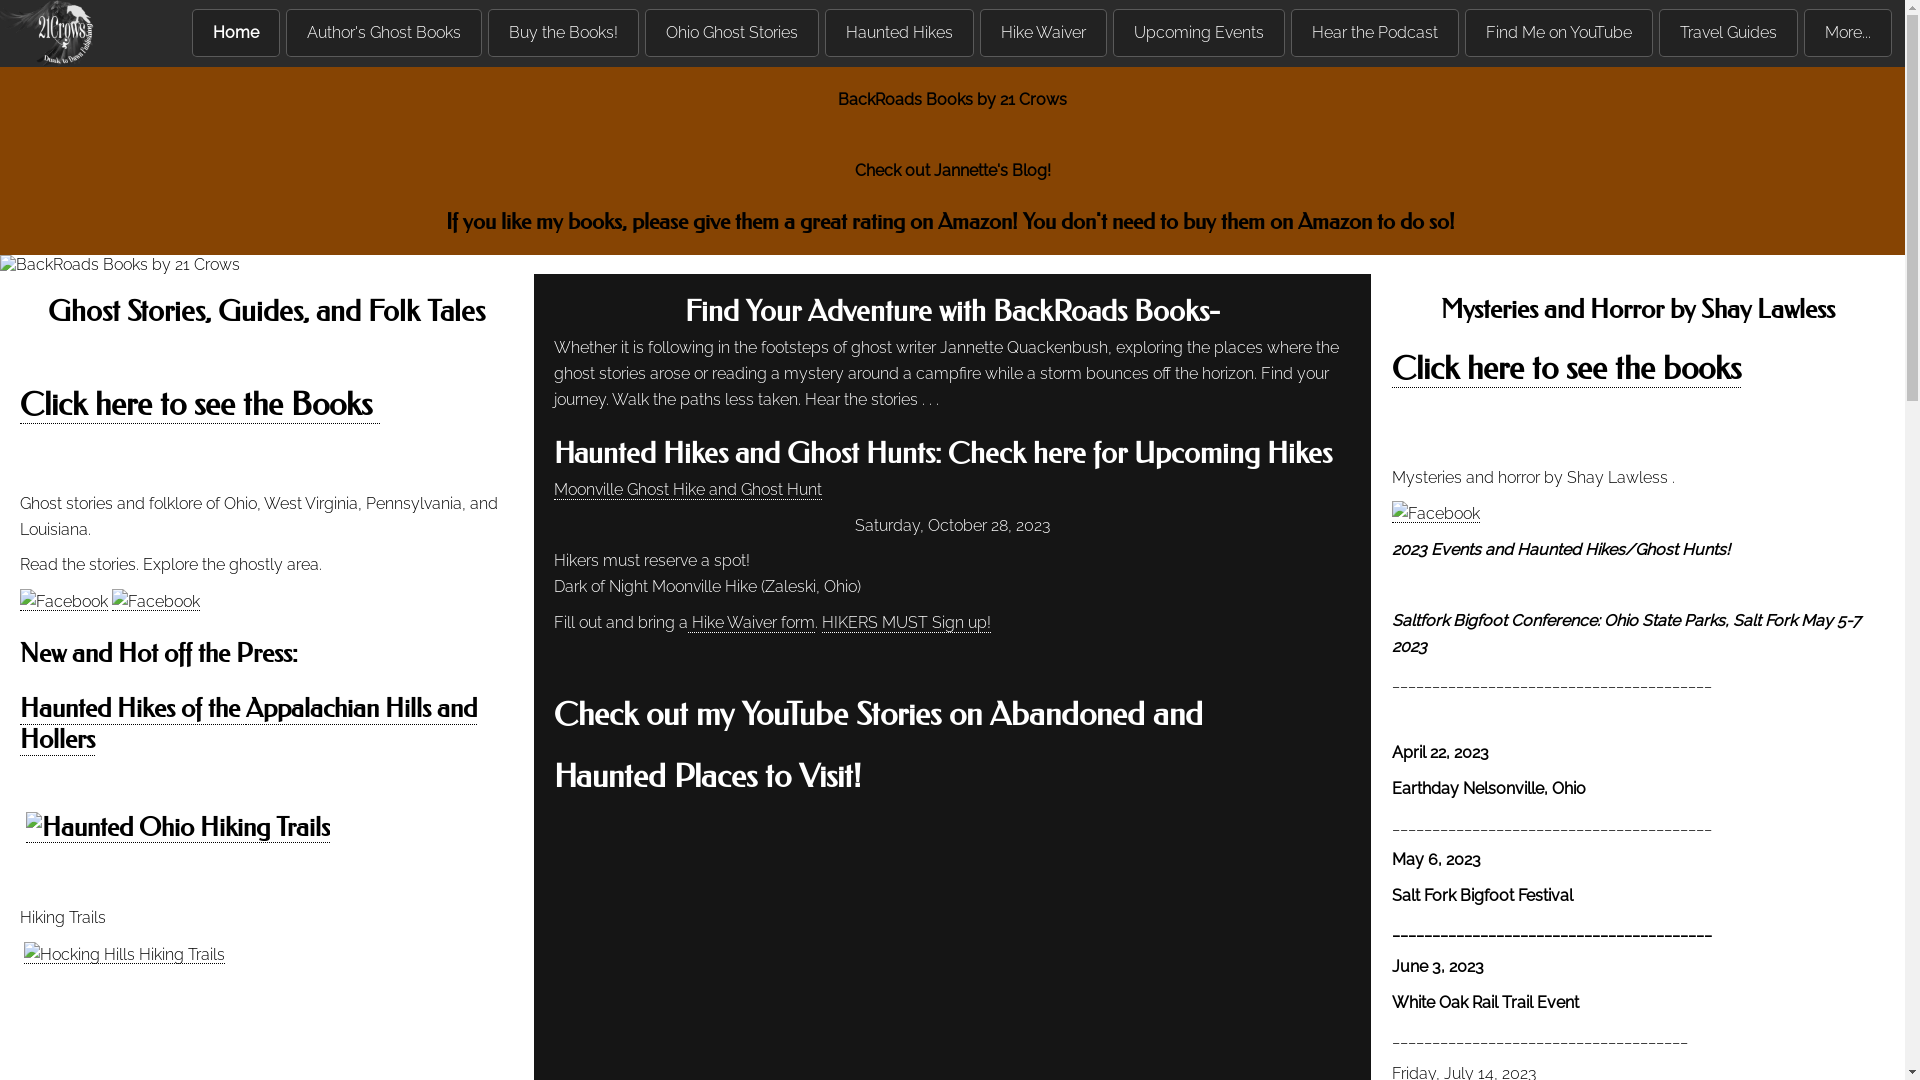  Describe the element at coordinates (384, 33) in the screenshot. I see `Author's Ghost Books` at that location.